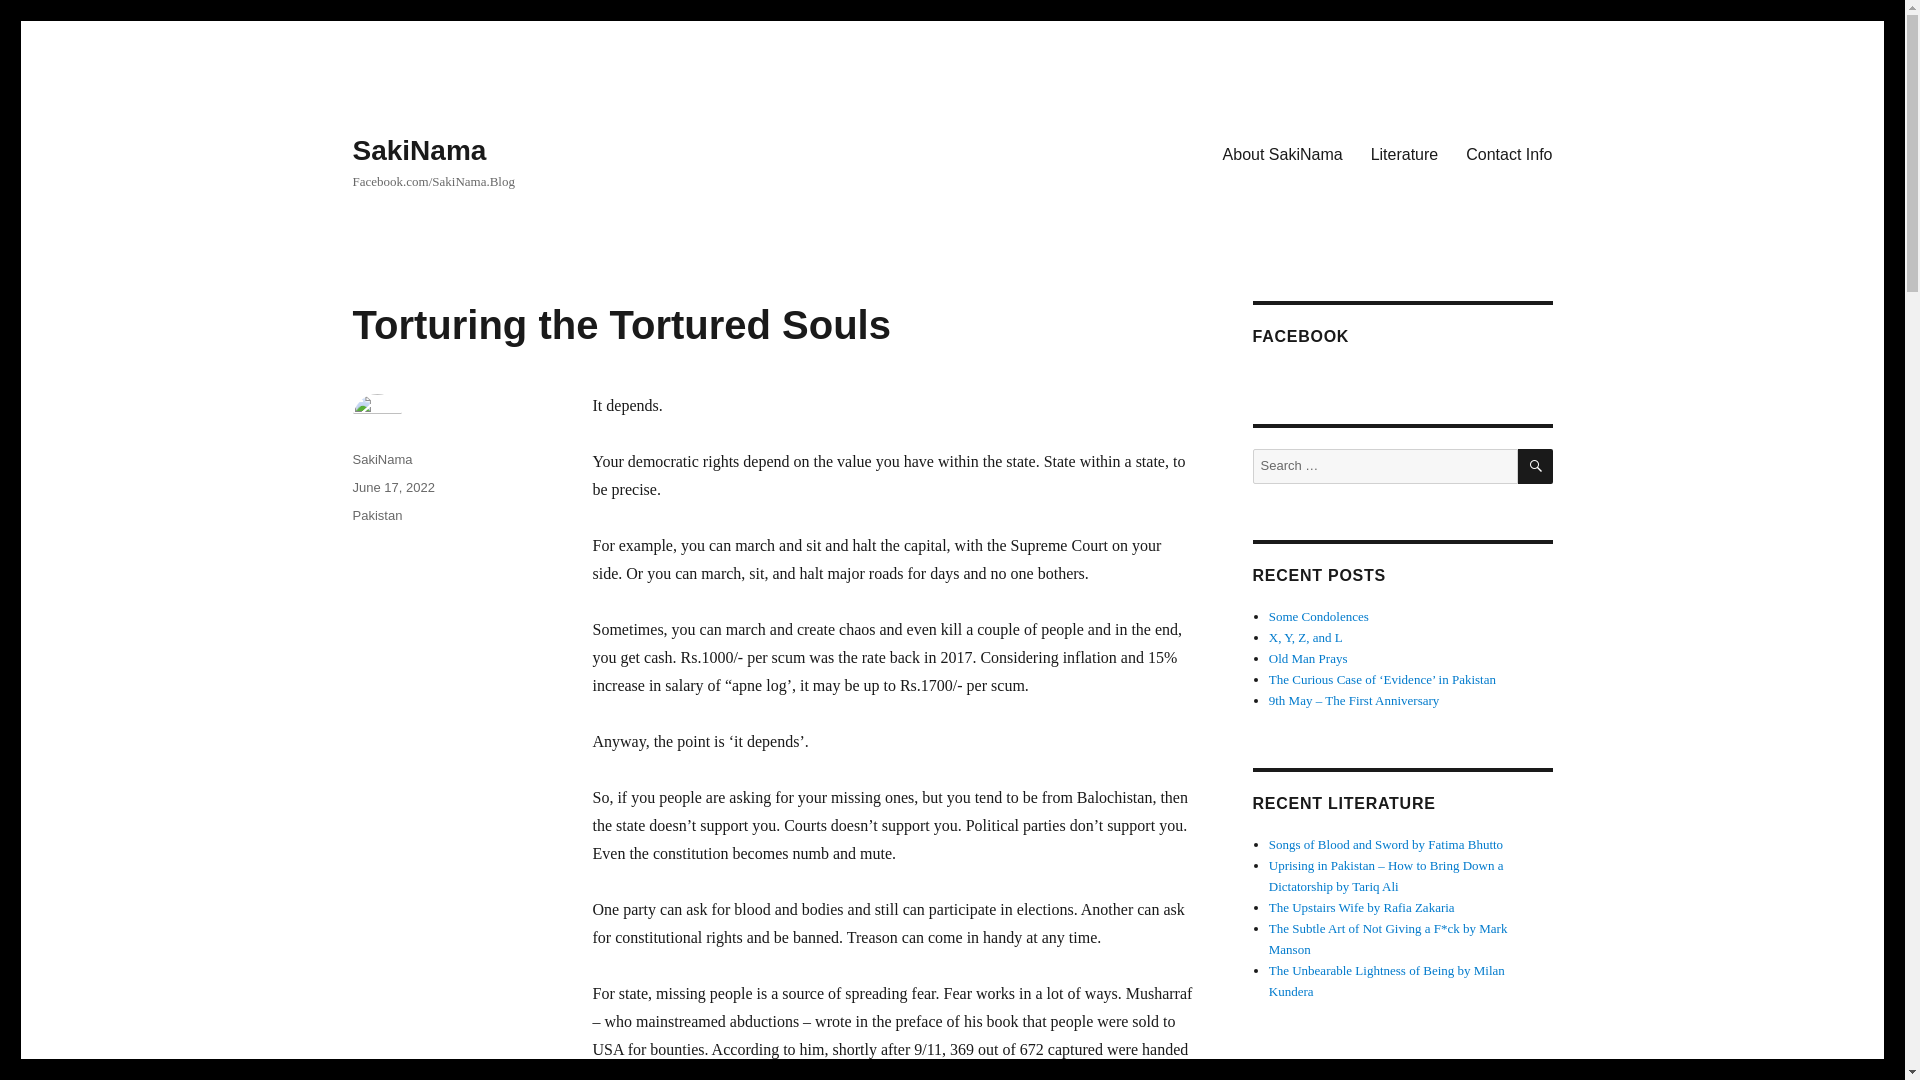  What do you see at coordinates (1318, 616) in the screenshot?
I see `Some Condolences` at bounding box center [1318, 616].